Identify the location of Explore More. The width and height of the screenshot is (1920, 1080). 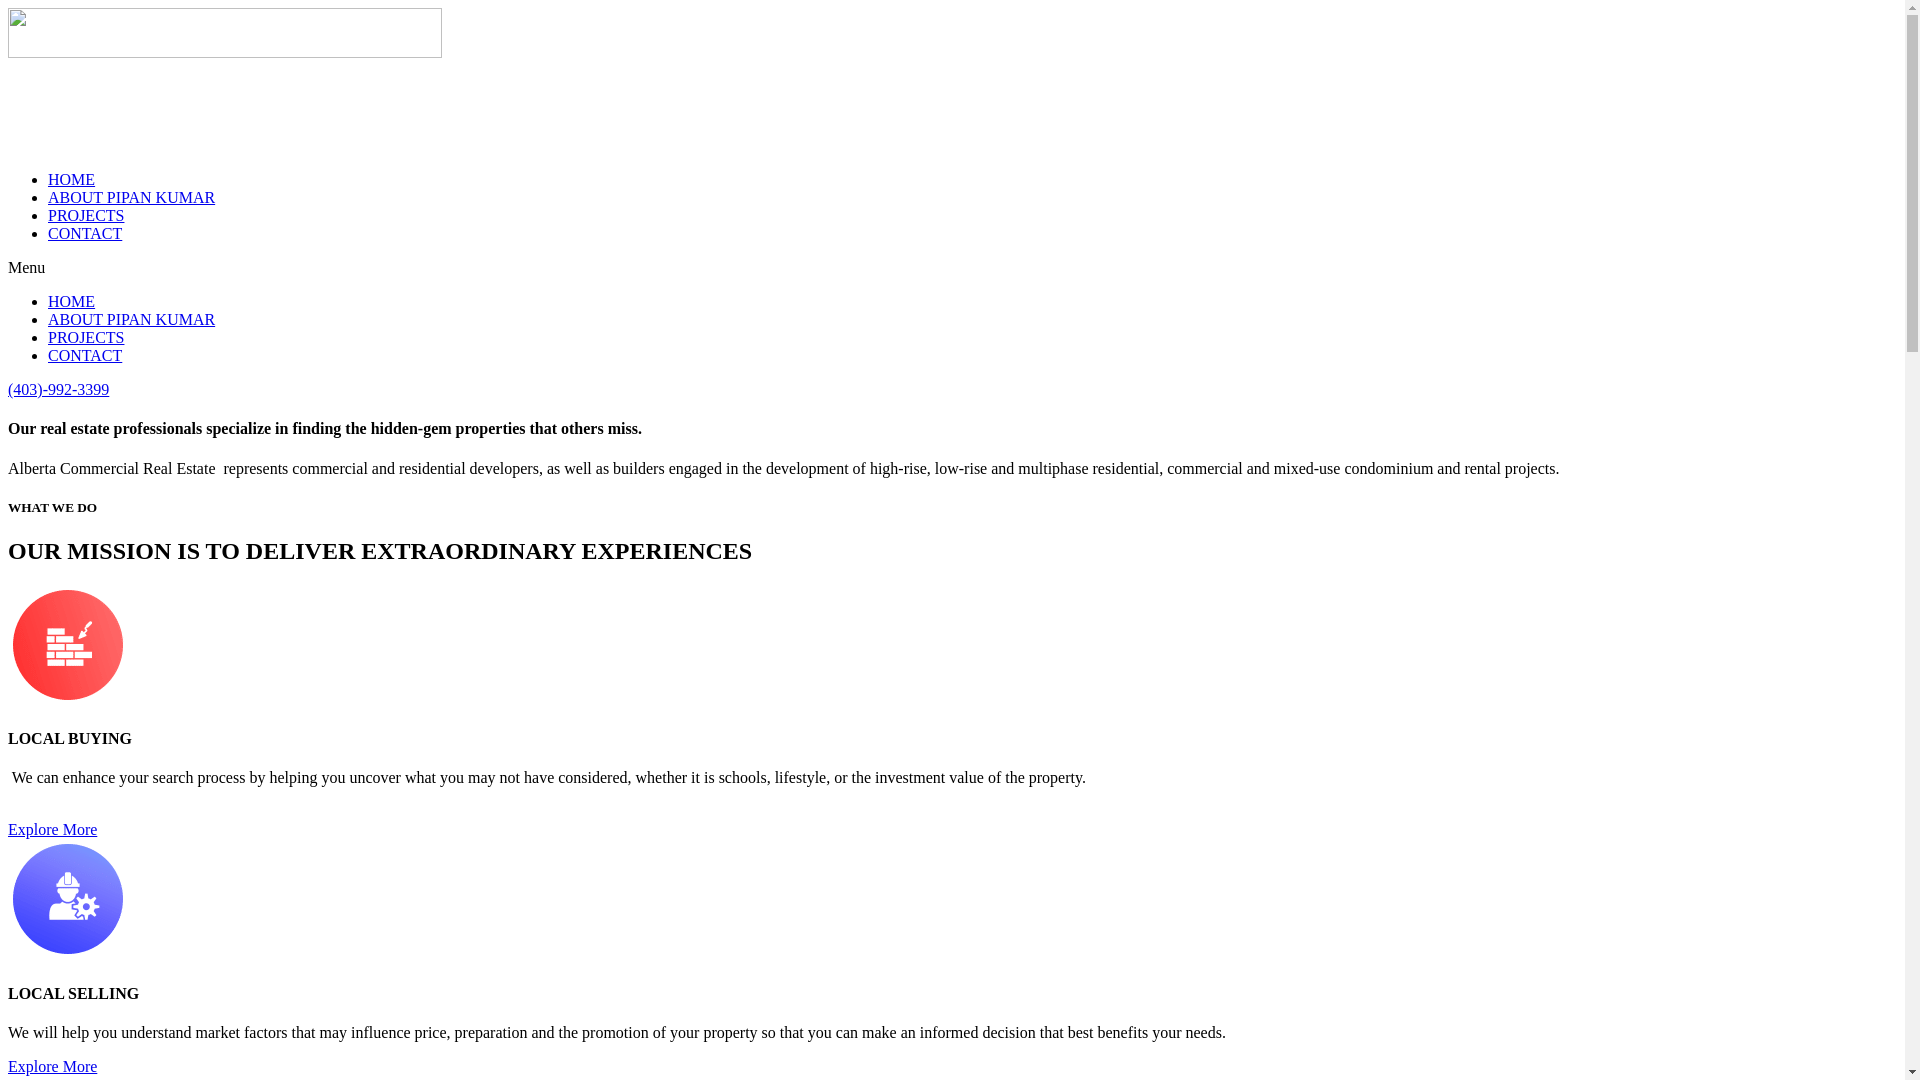
(52, 830).